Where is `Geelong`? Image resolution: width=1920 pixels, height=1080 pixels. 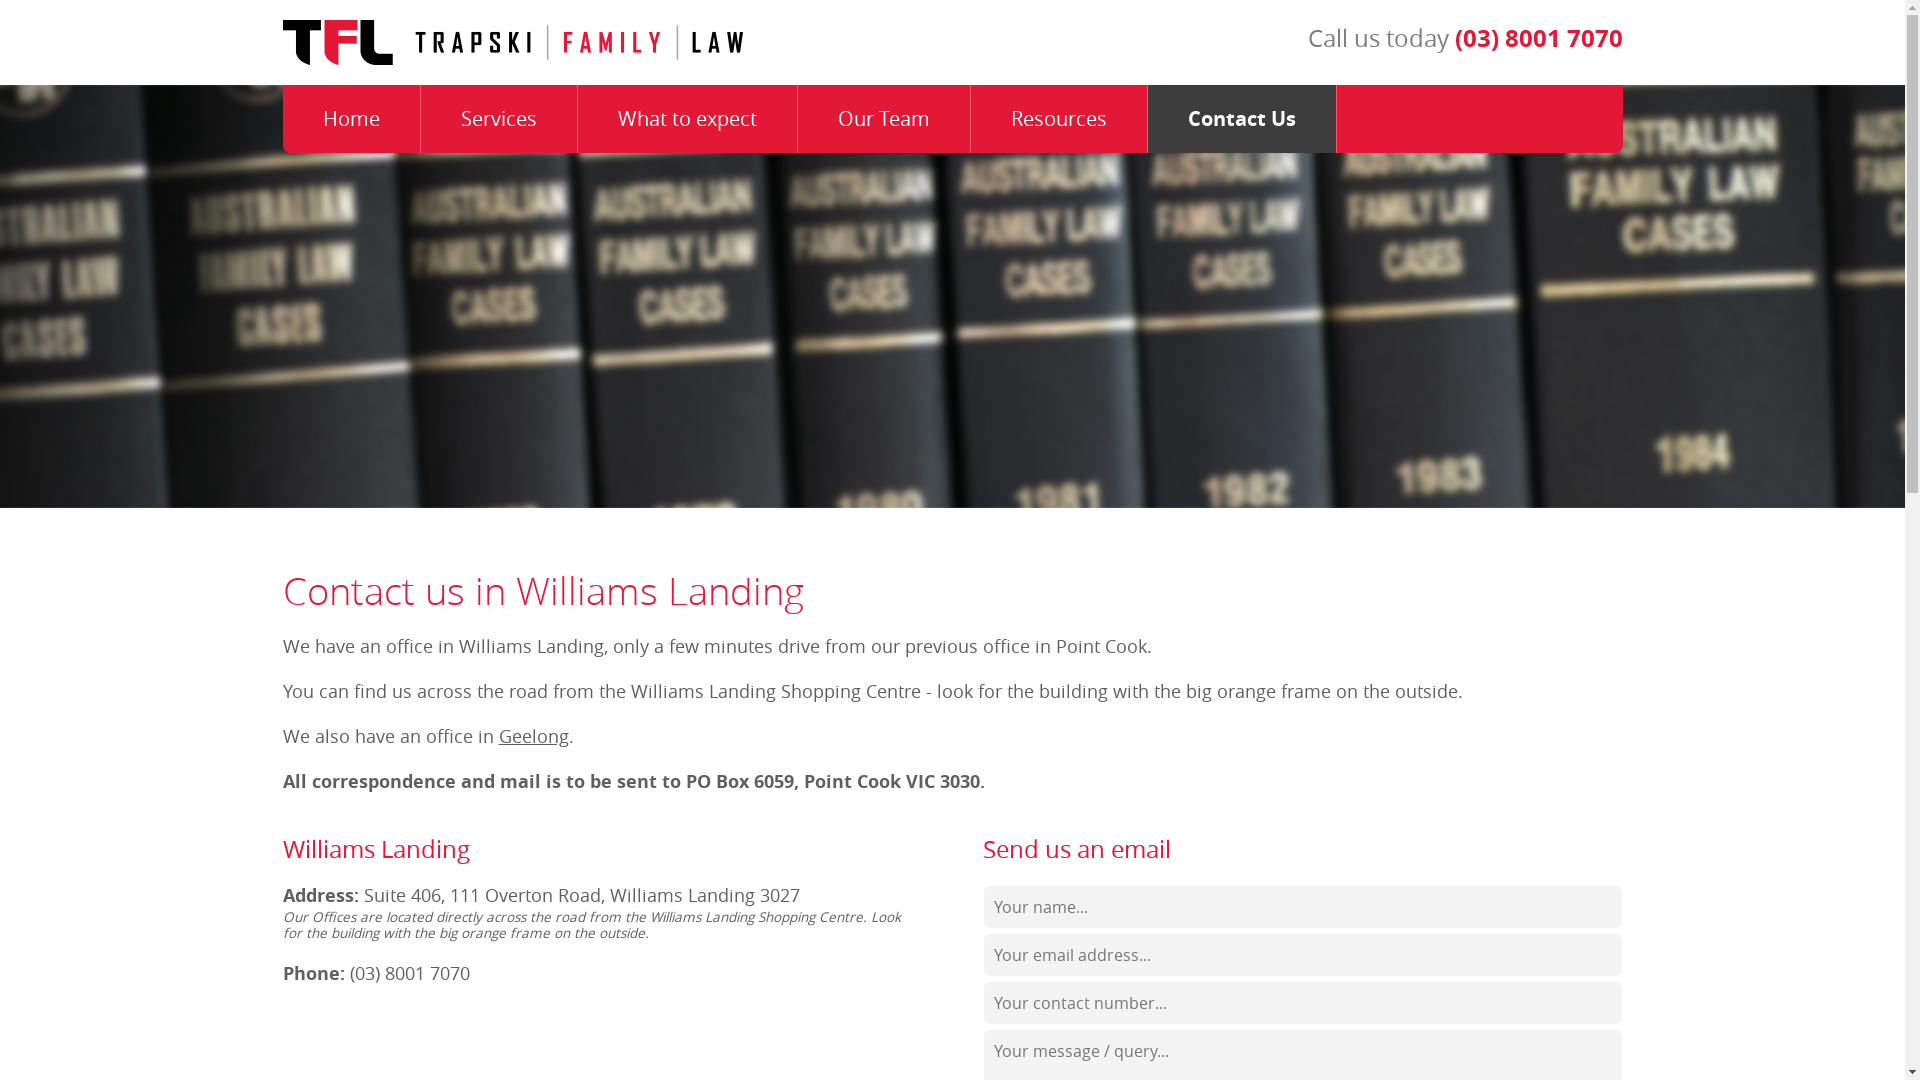 Geelong is located at coordinates (533, 736).